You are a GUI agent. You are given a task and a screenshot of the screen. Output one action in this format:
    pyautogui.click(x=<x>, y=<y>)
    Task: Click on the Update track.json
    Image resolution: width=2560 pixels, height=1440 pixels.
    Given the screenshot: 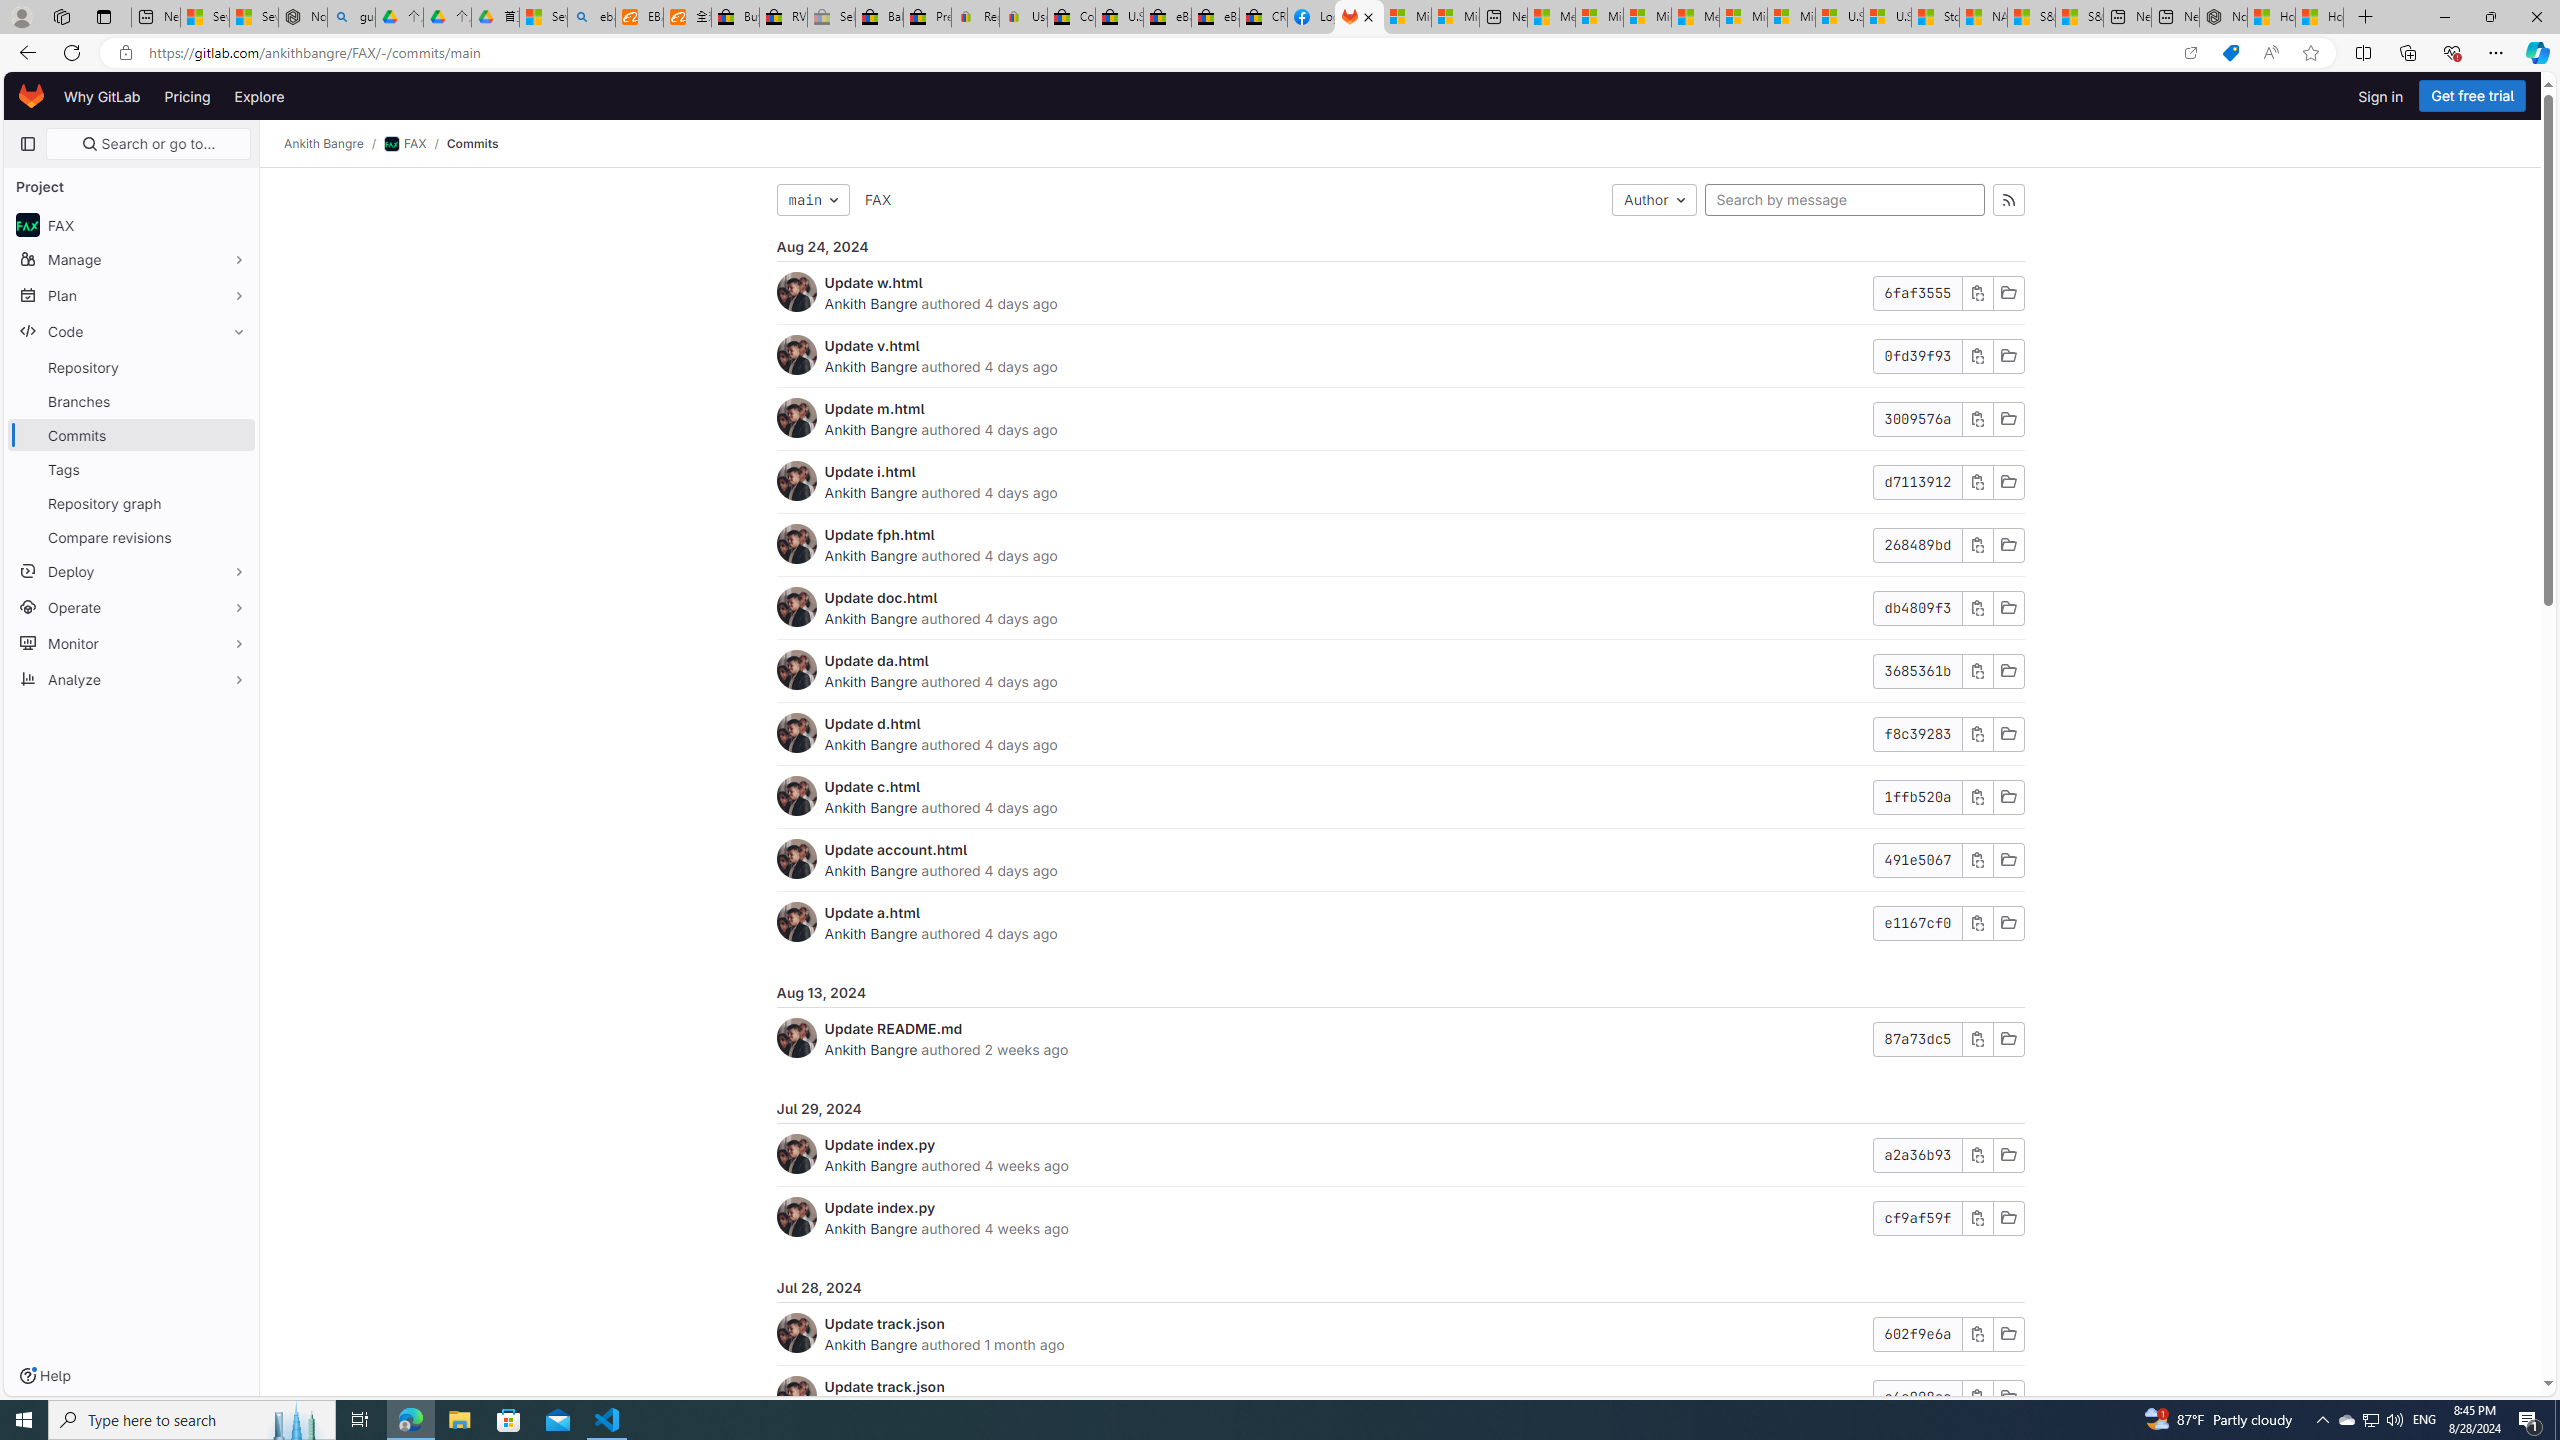 What is the action you would take?
    pyautogui.click(x=884, y=1386)
    